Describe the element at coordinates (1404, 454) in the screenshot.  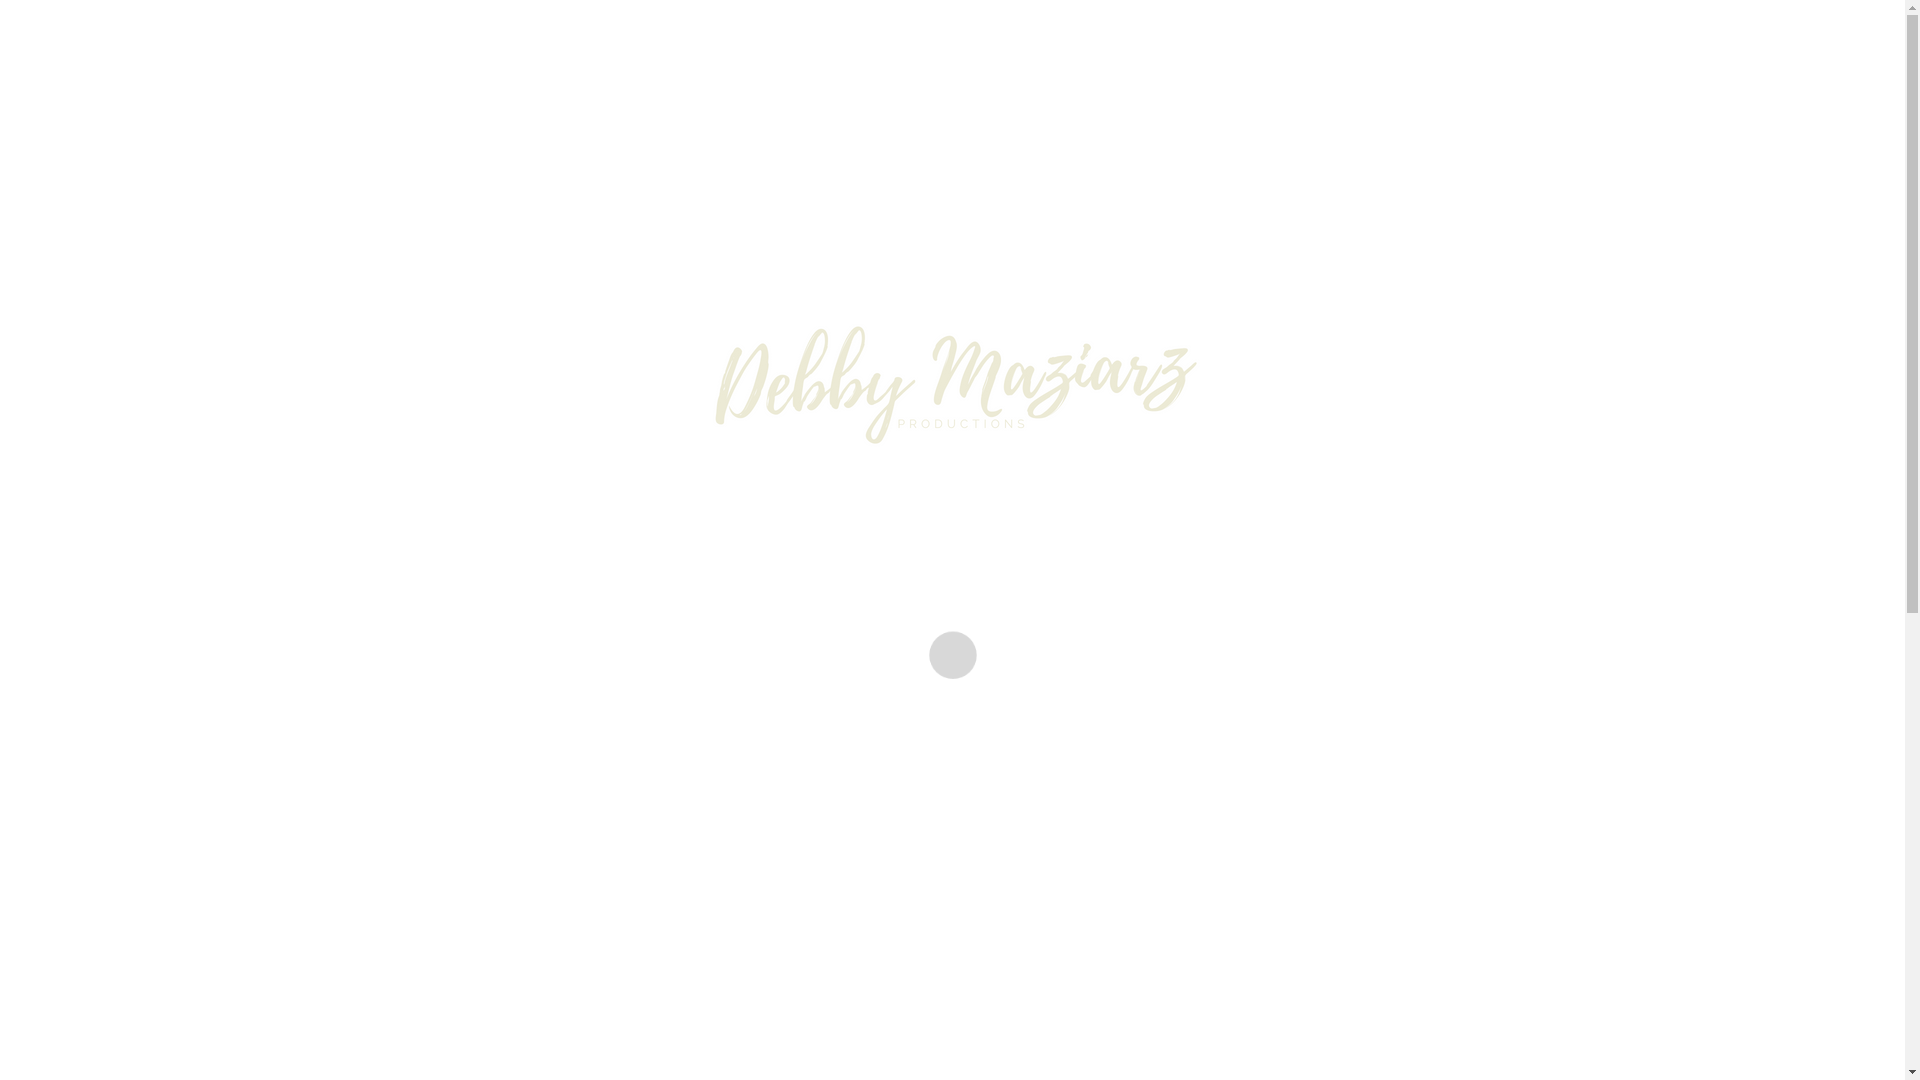
I see `HOME` at that location.